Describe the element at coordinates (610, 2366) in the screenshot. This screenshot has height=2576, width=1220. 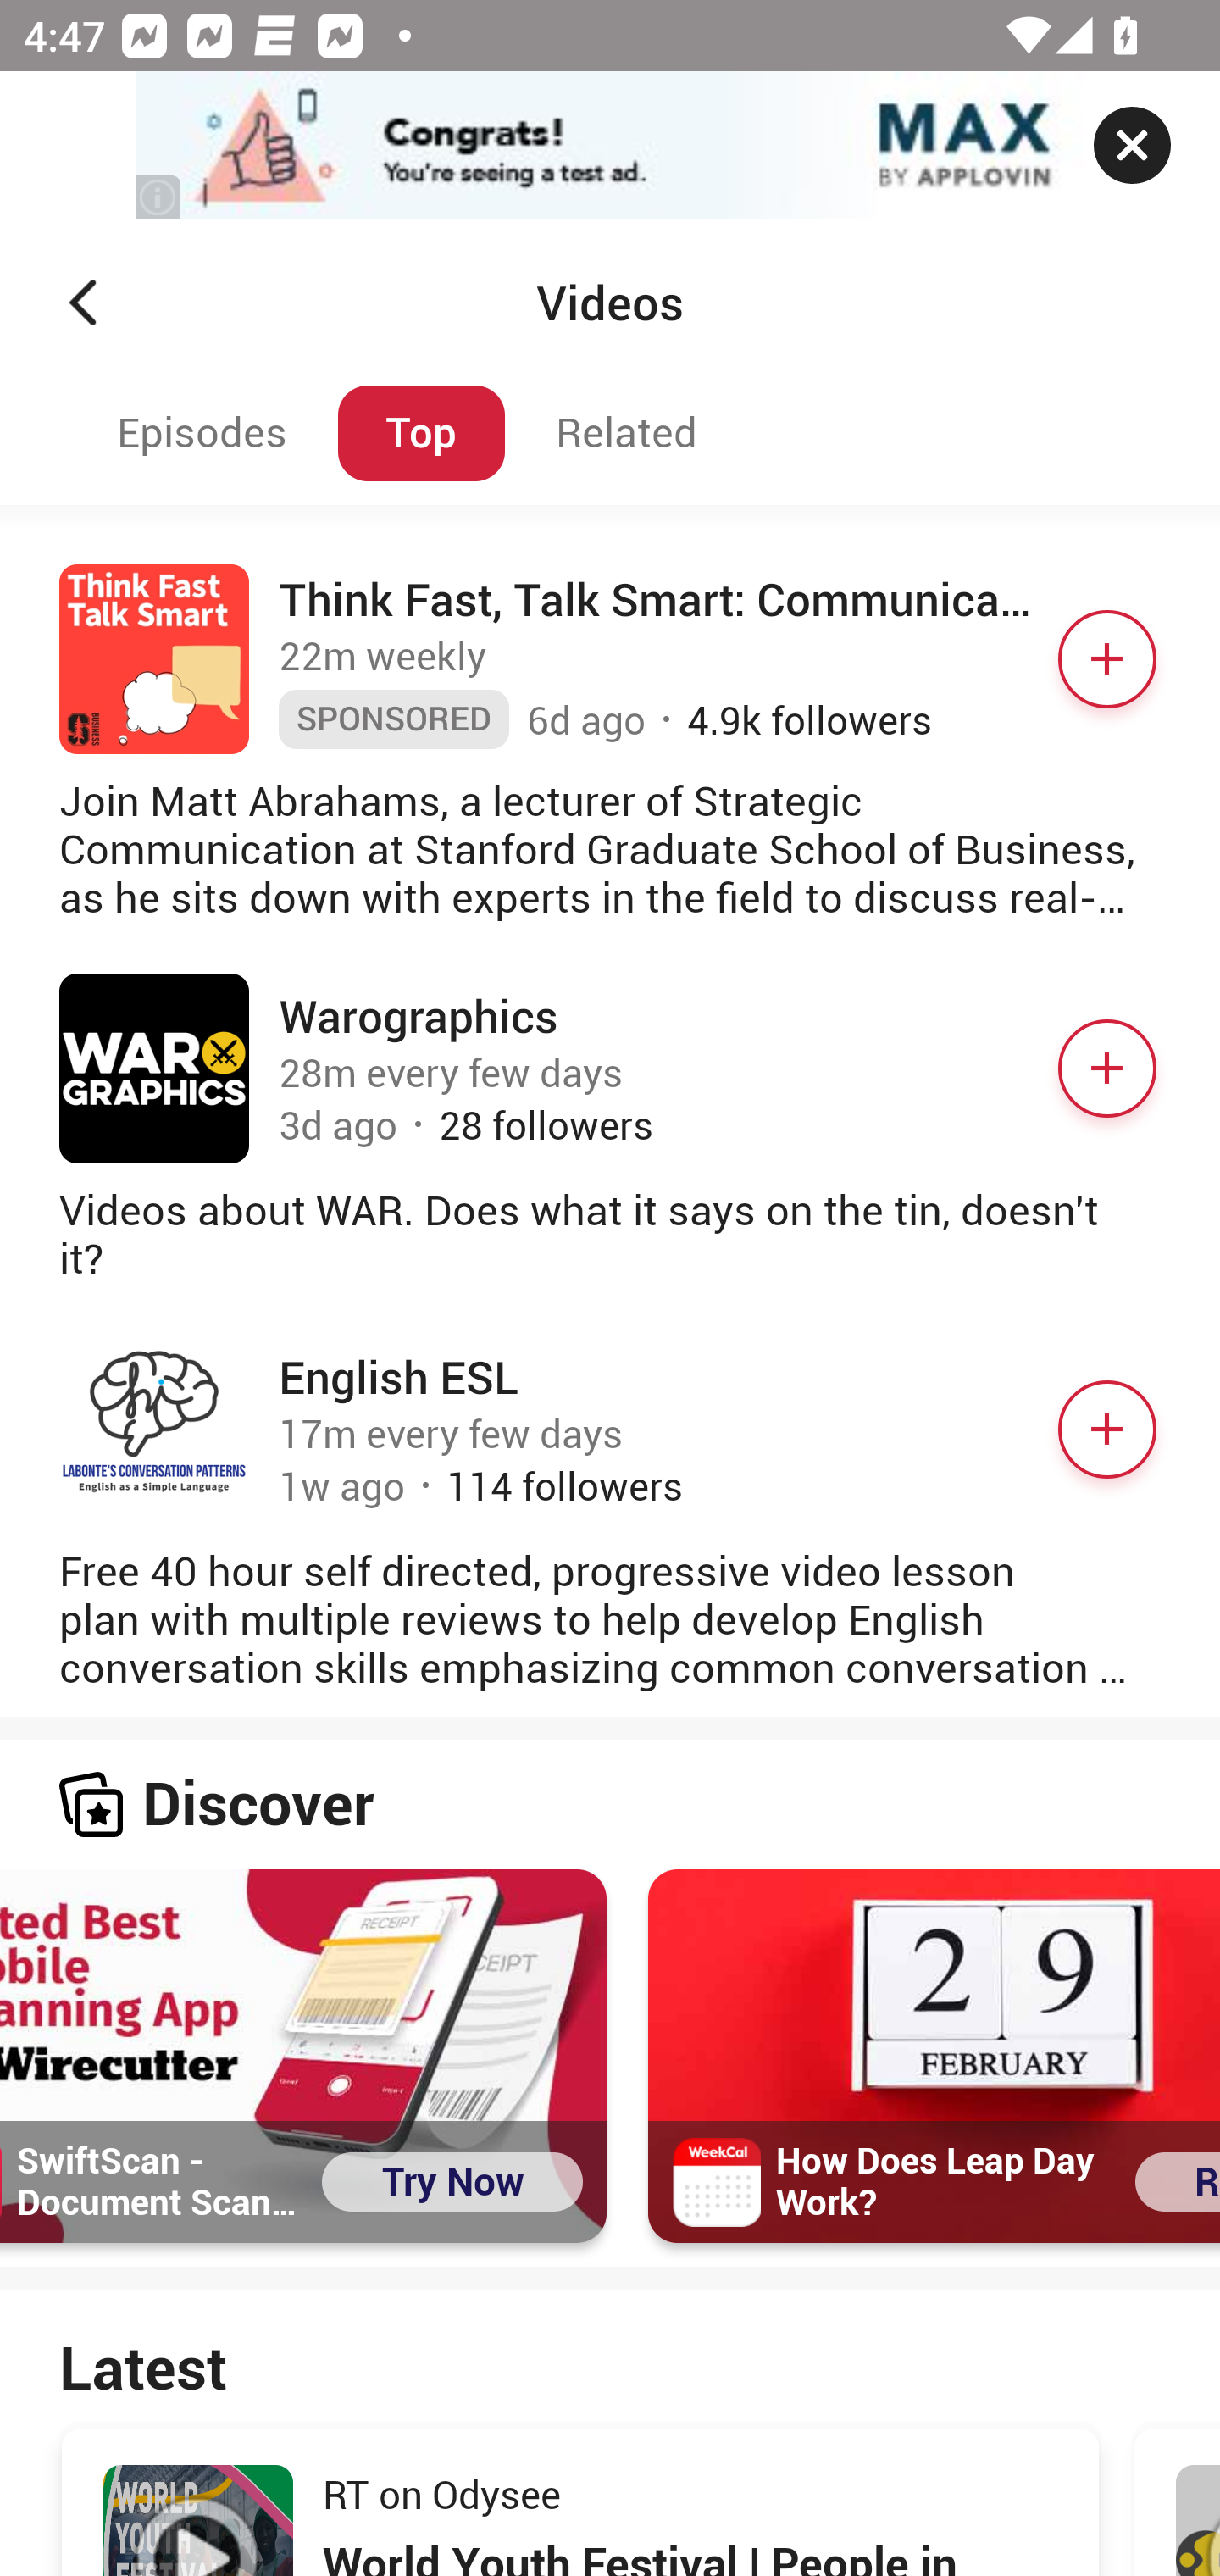
I see `Latest` at that location.